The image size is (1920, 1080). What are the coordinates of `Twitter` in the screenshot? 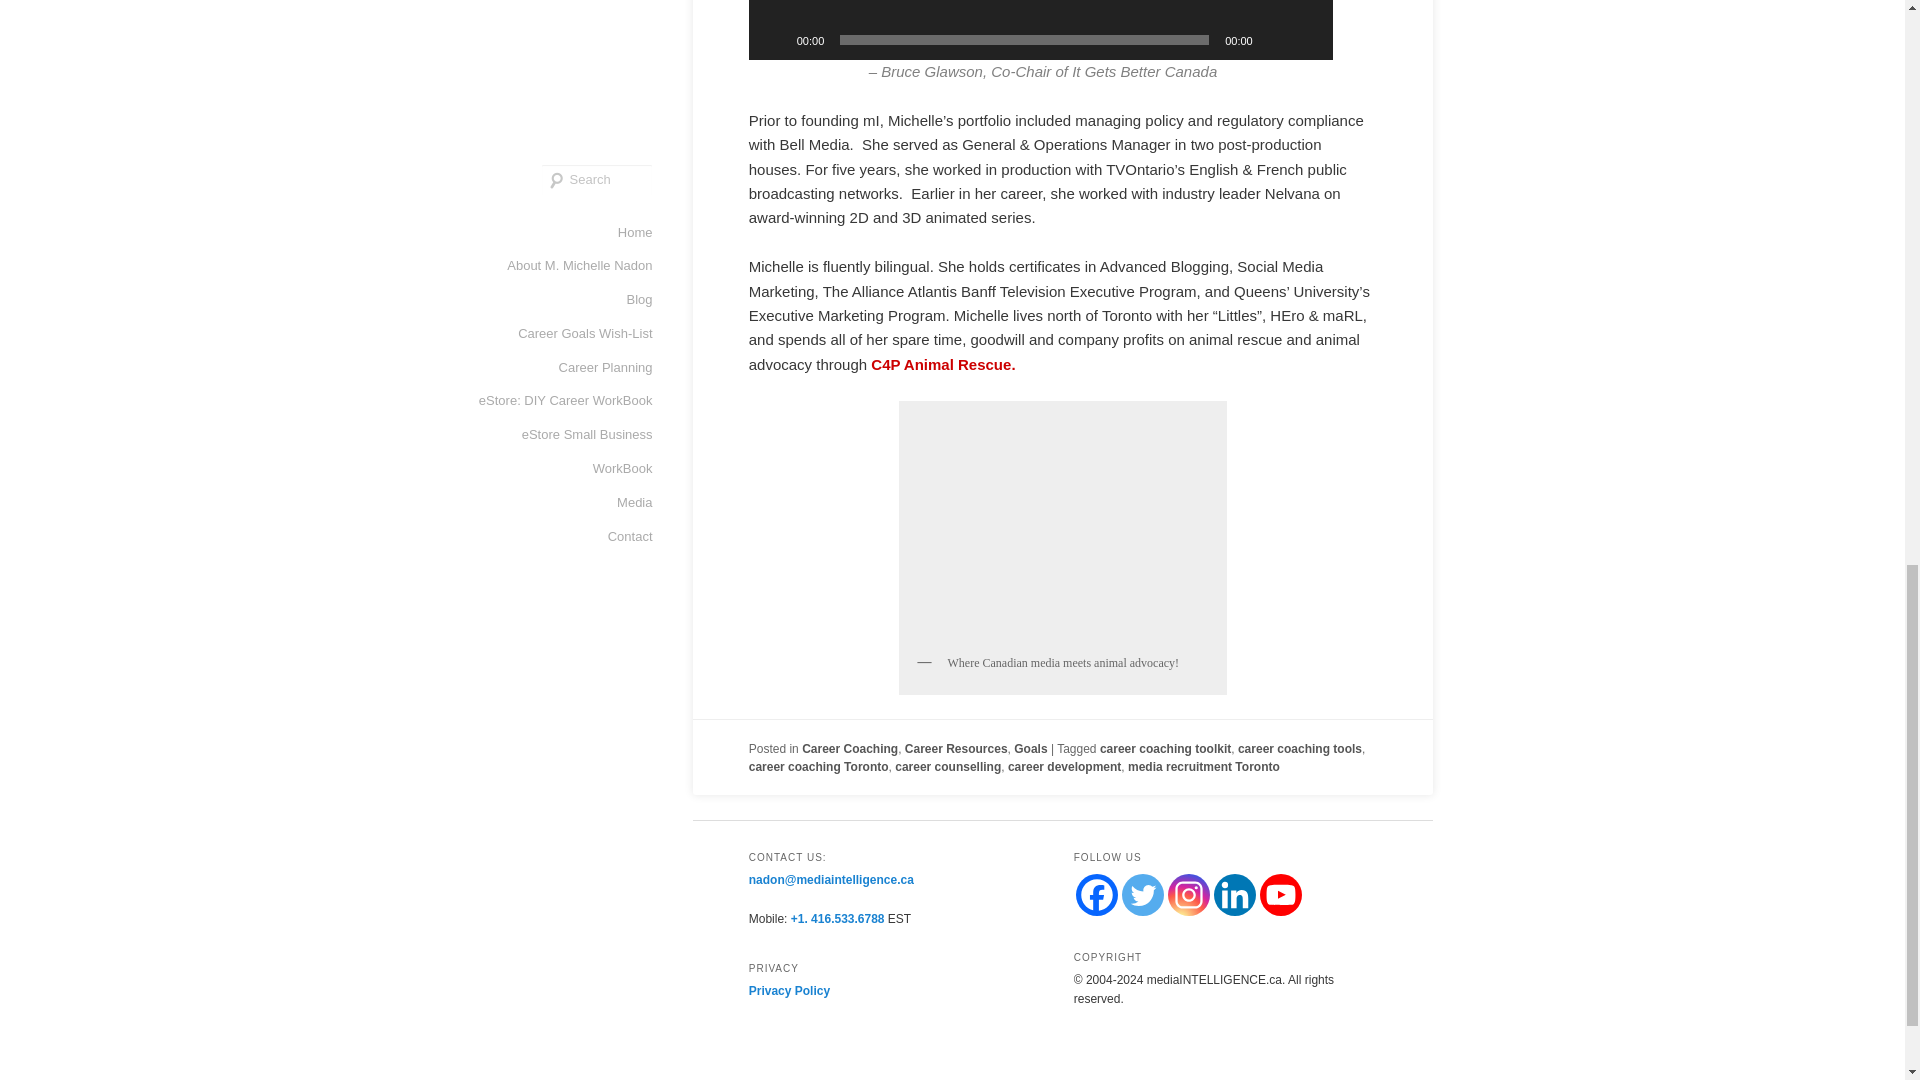 It's located at (1142, 894).